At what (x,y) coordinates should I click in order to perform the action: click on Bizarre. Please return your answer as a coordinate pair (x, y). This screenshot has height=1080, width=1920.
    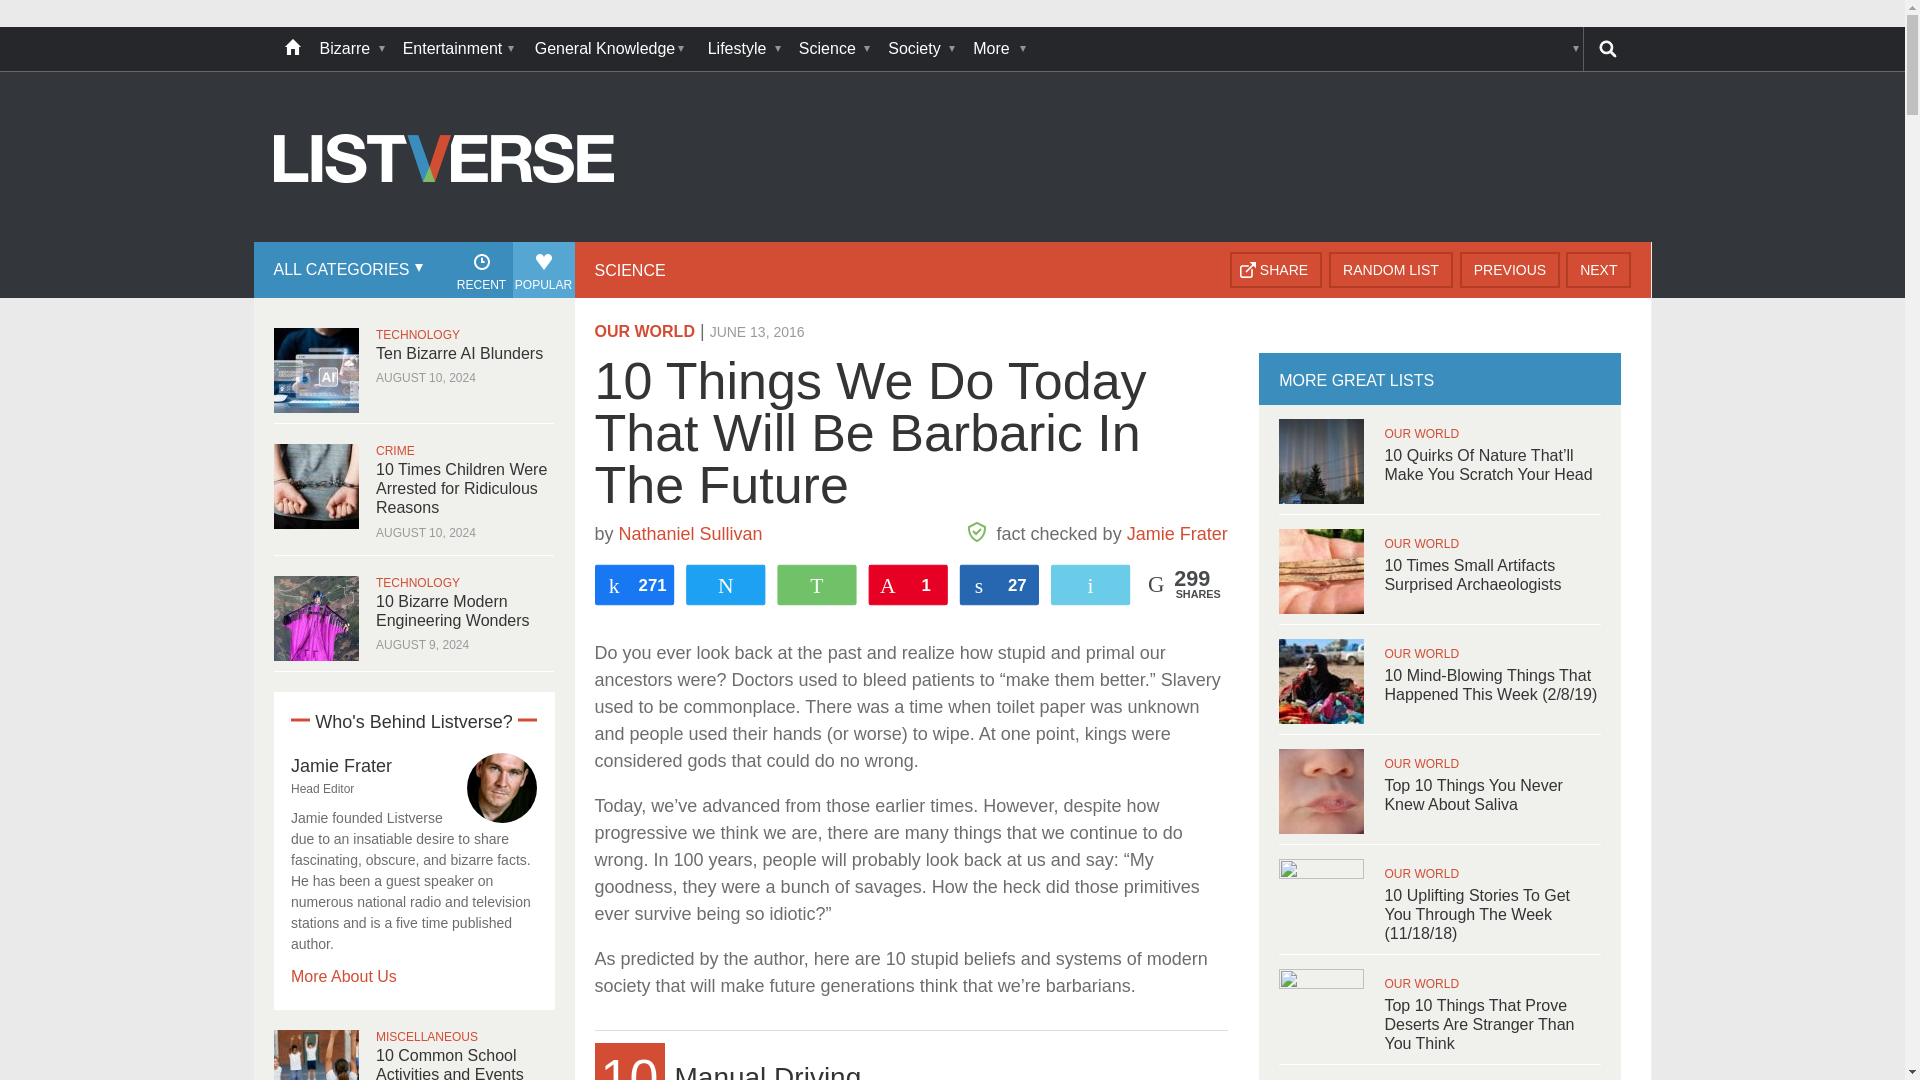
    Looking at the image, I should click on (351, 49).